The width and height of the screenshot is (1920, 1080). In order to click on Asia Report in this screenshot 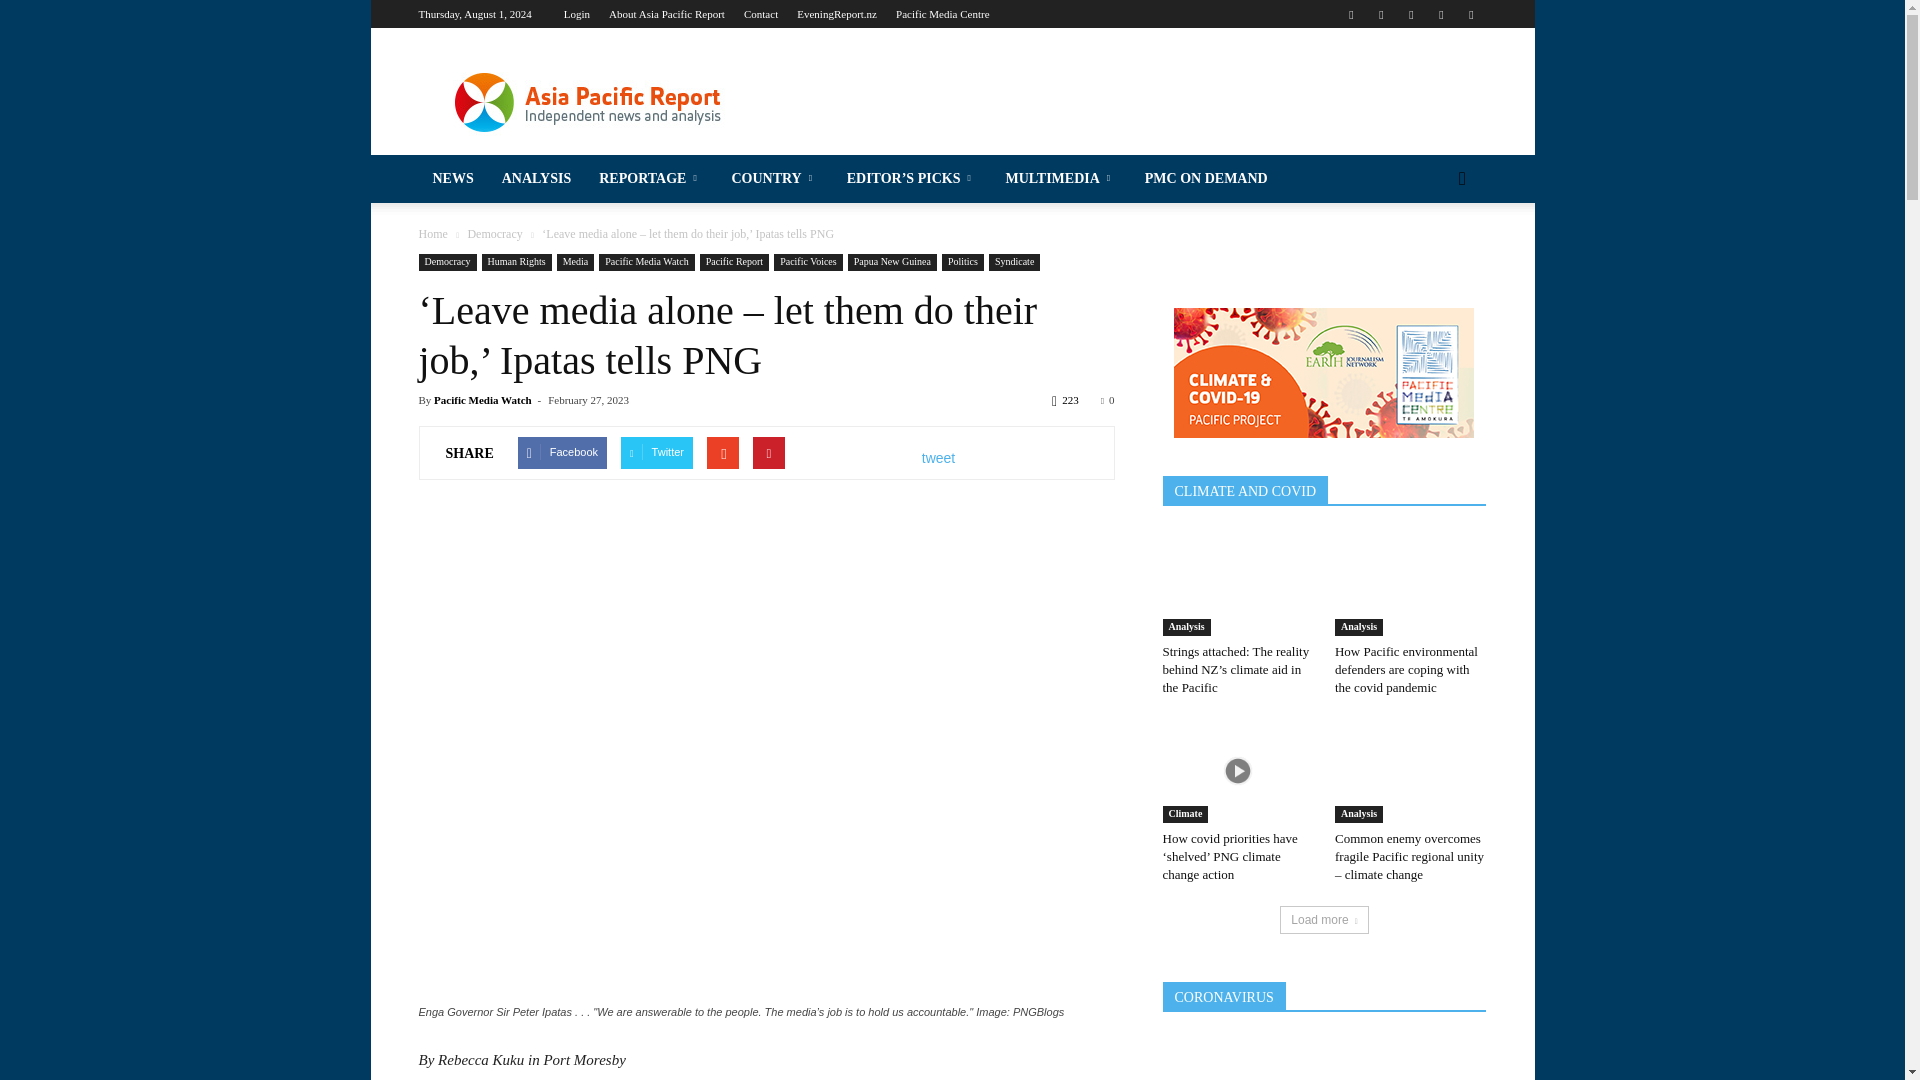, I will do `click(185, 245)`.